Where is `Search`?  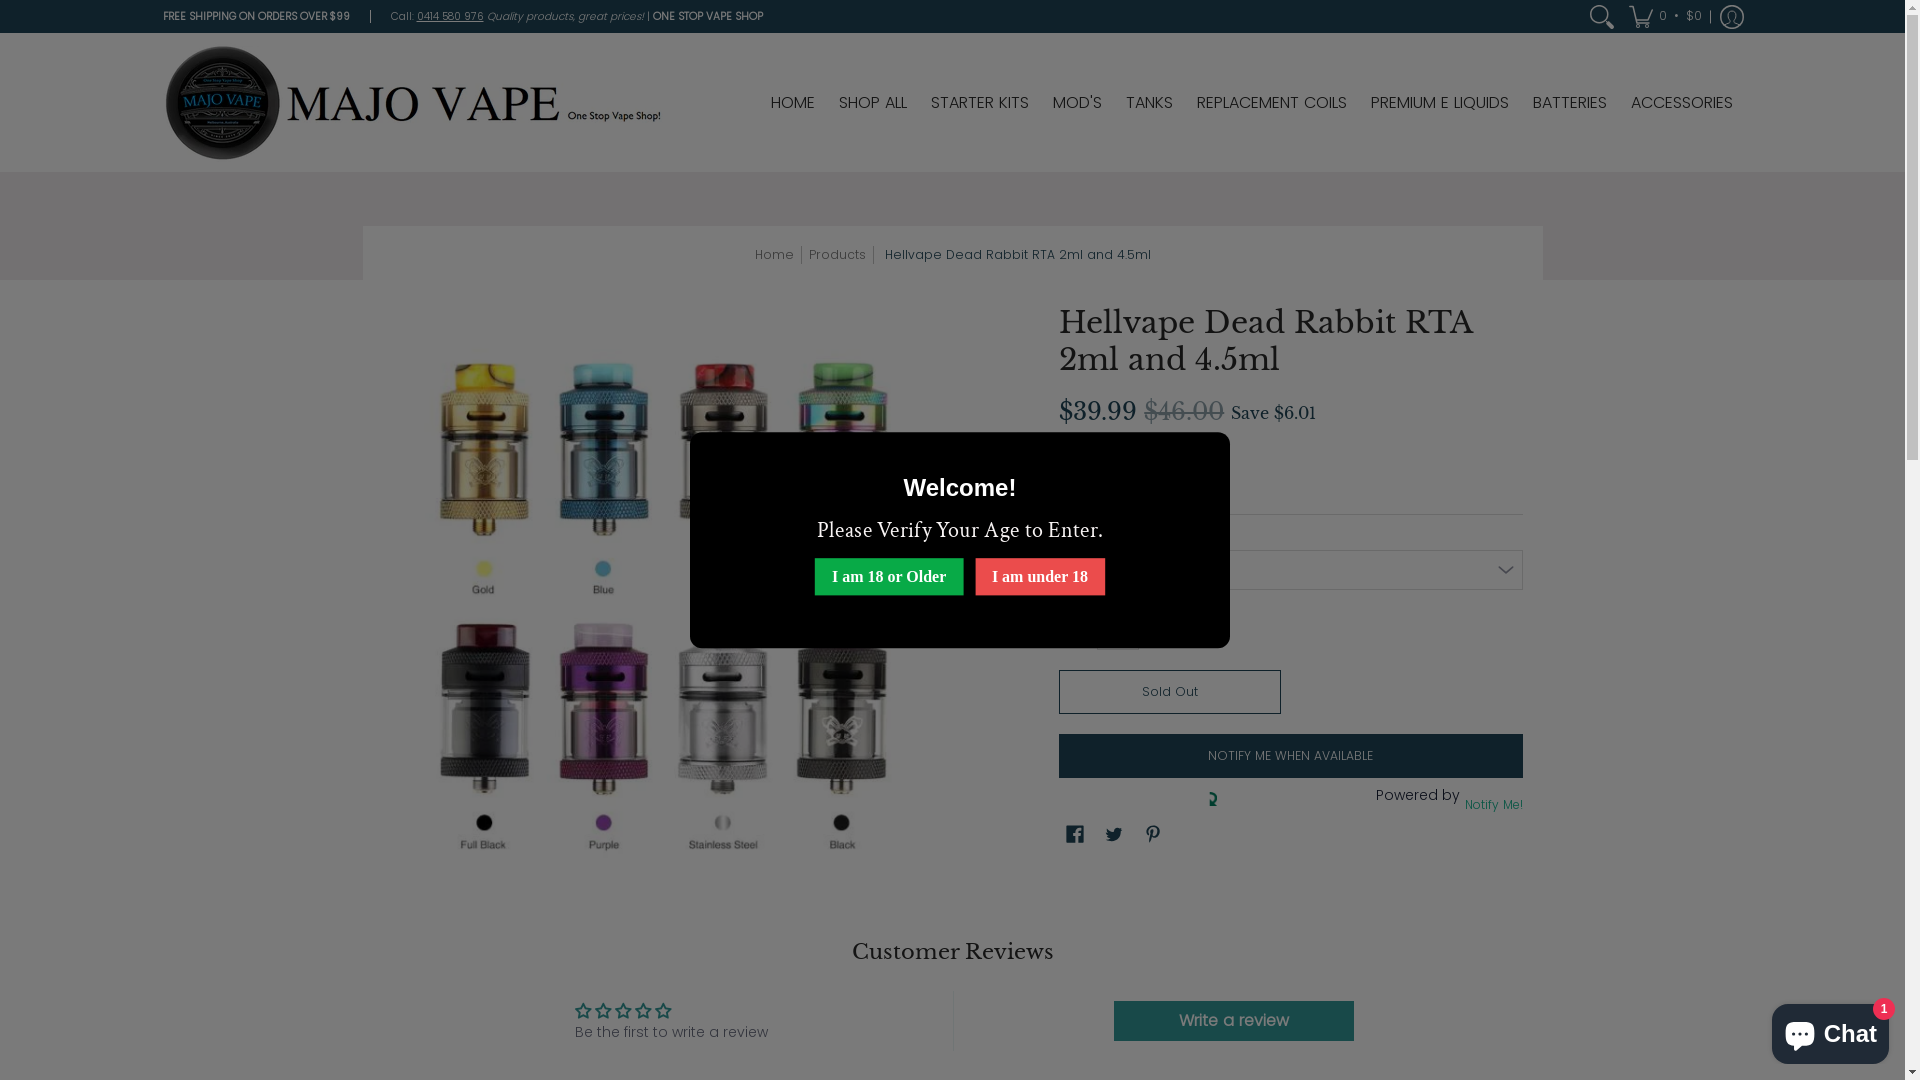 Search is located at coordinates (1602, 16).